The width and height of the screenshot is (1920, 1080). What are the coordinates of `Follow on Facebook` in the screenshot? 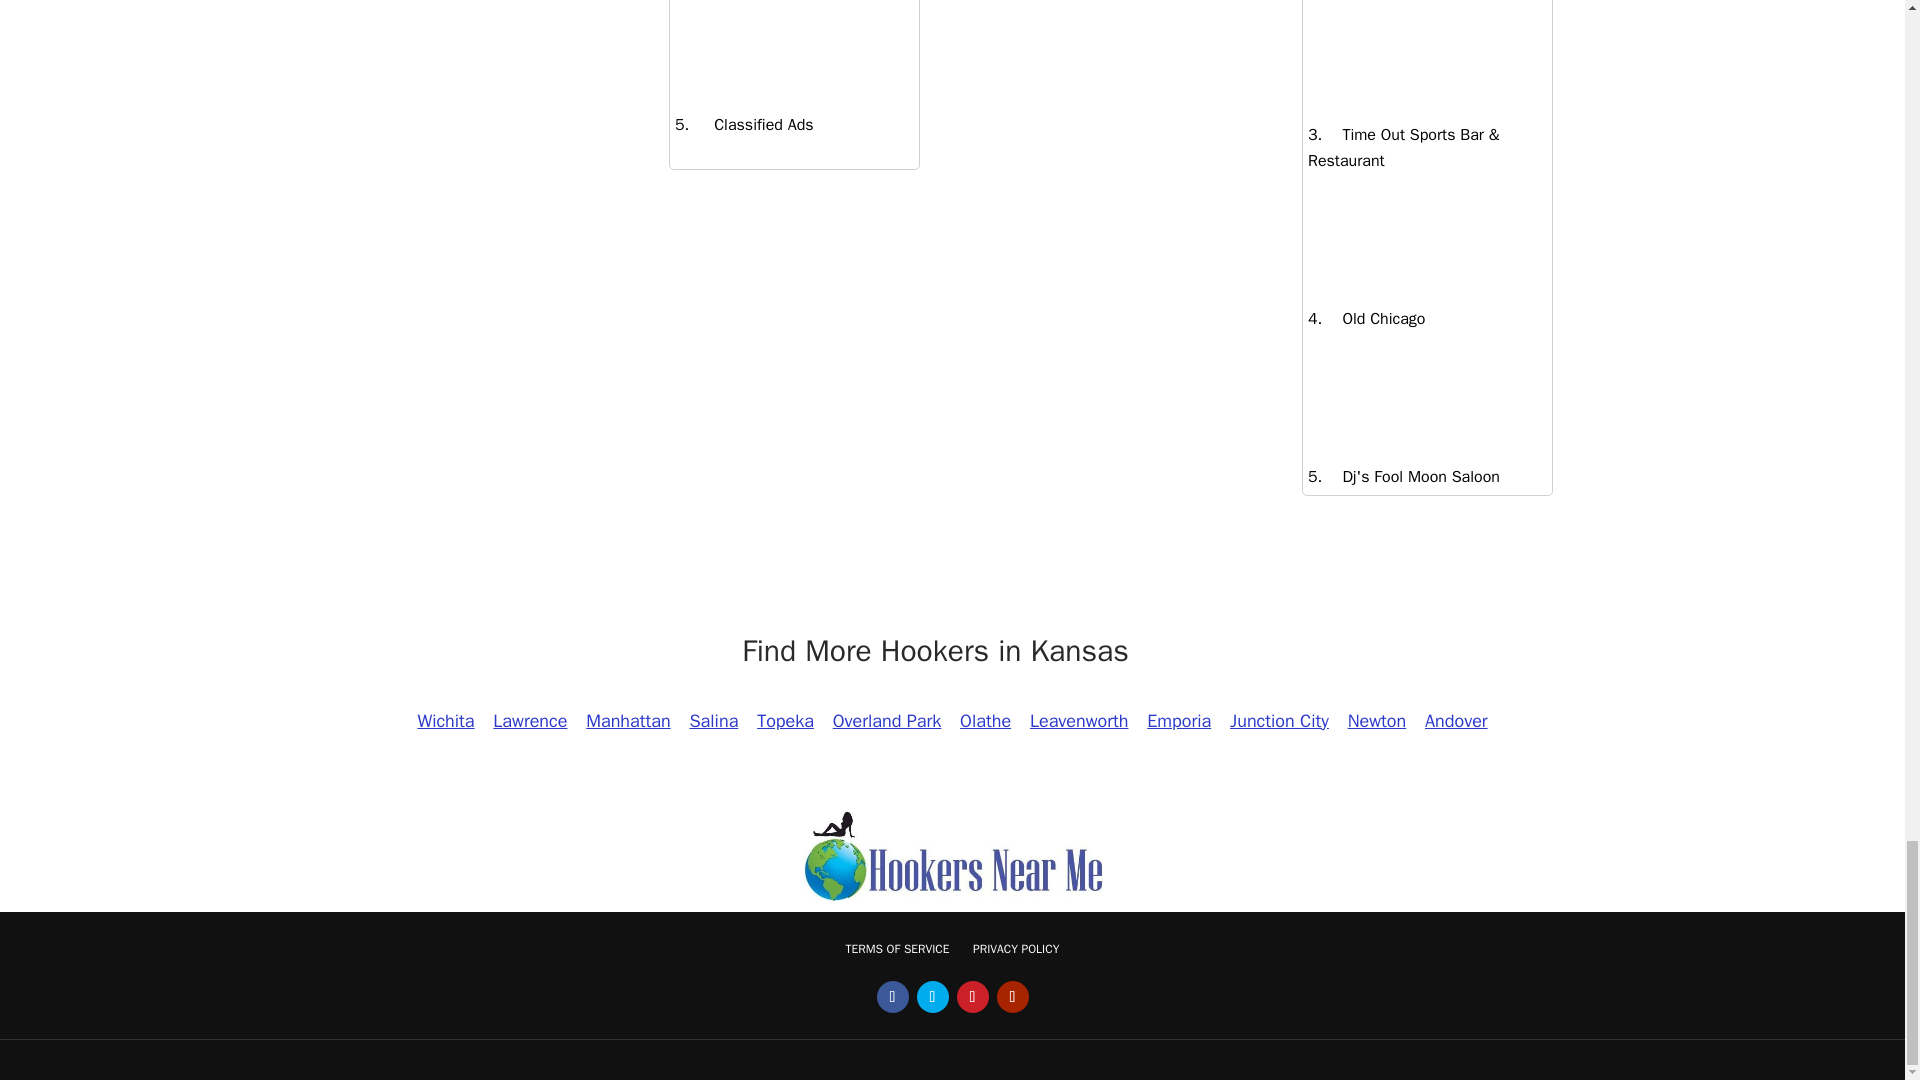 It's located at (892, 996).